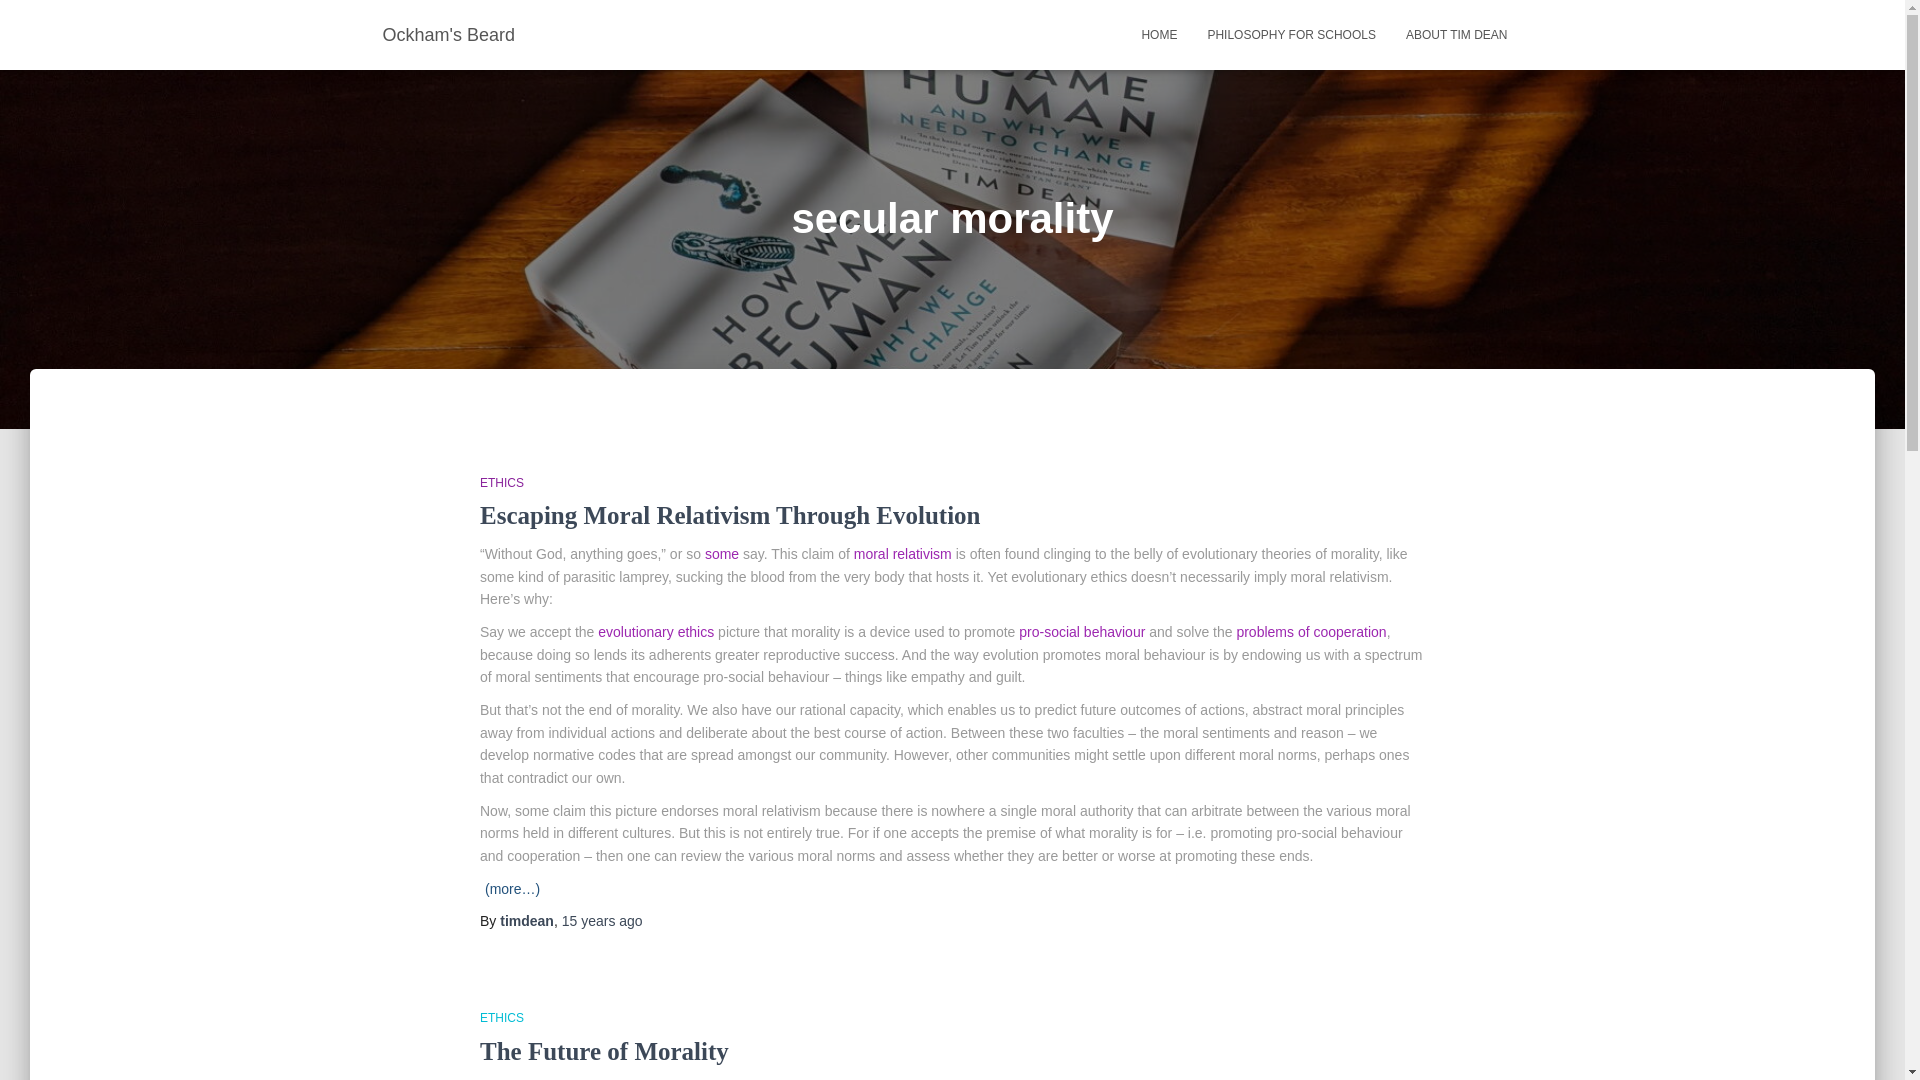 This screenshot has height=1080, width=1920. Describe the element at coordinates (1311, 632) in the screenshot. I see `problems of cooperation` at that location.